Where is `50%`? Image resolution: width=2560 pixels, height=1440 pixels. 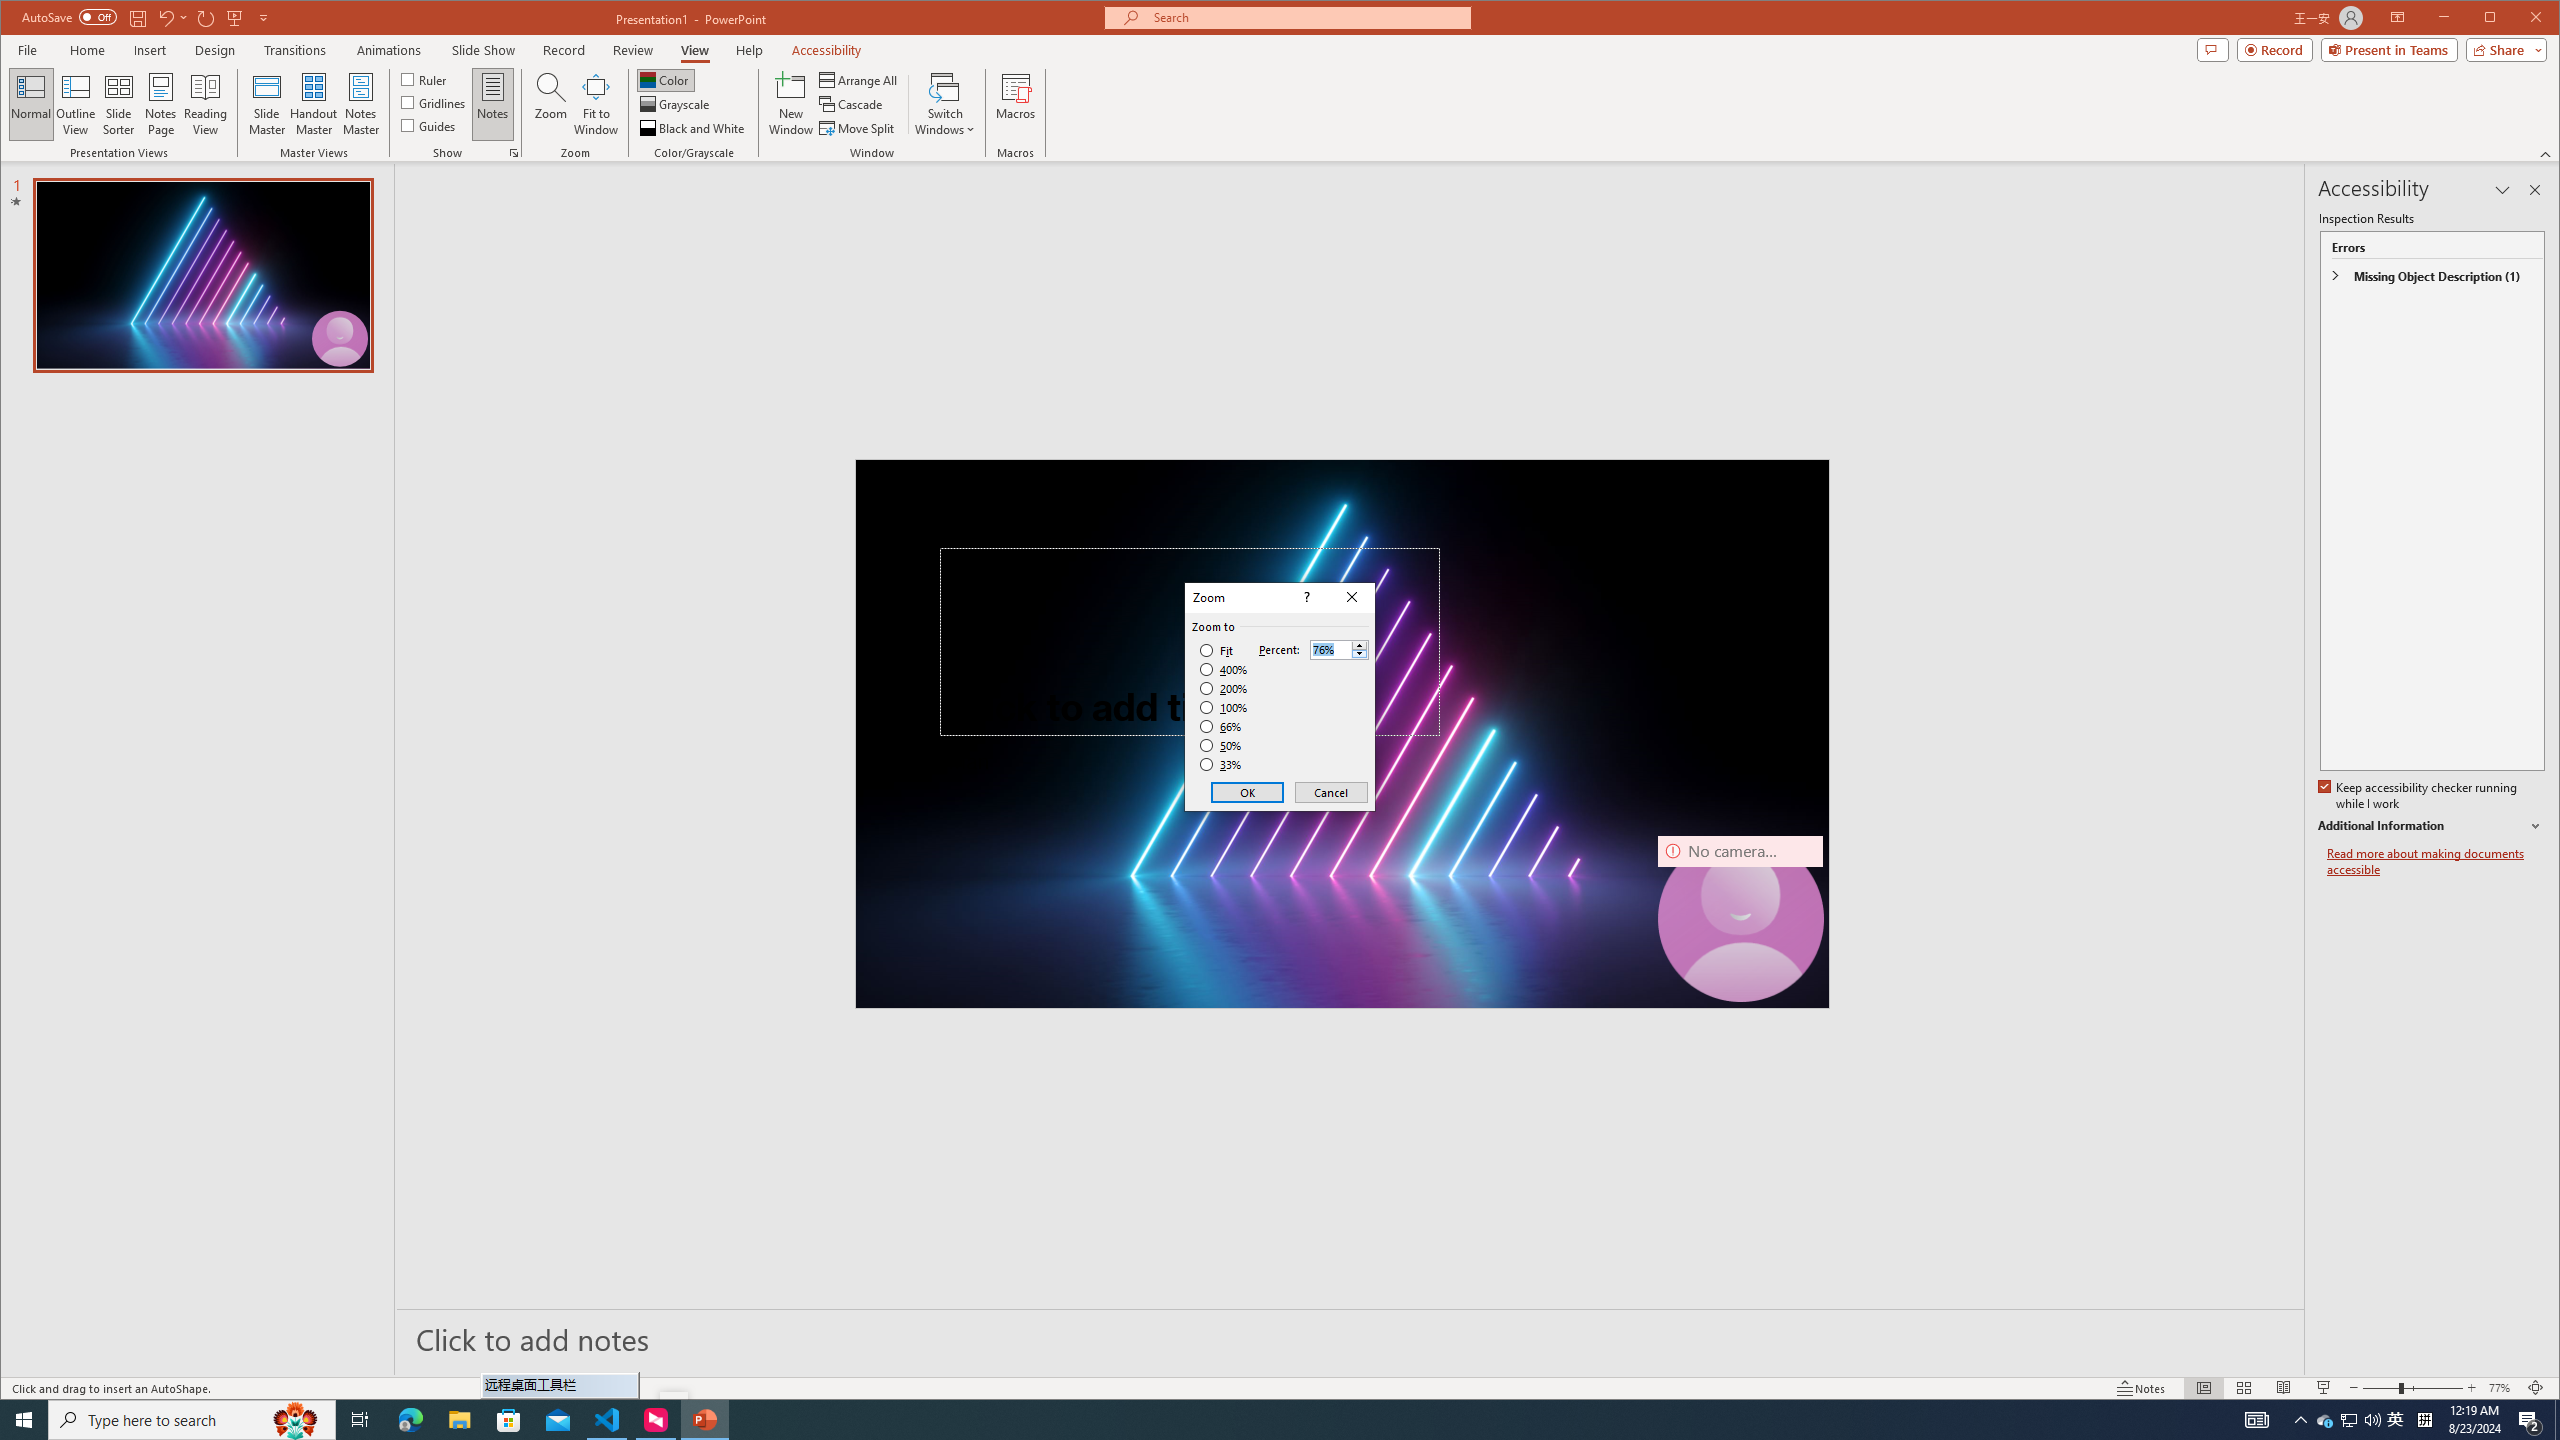
50% is located at coordinates (1222, 746).